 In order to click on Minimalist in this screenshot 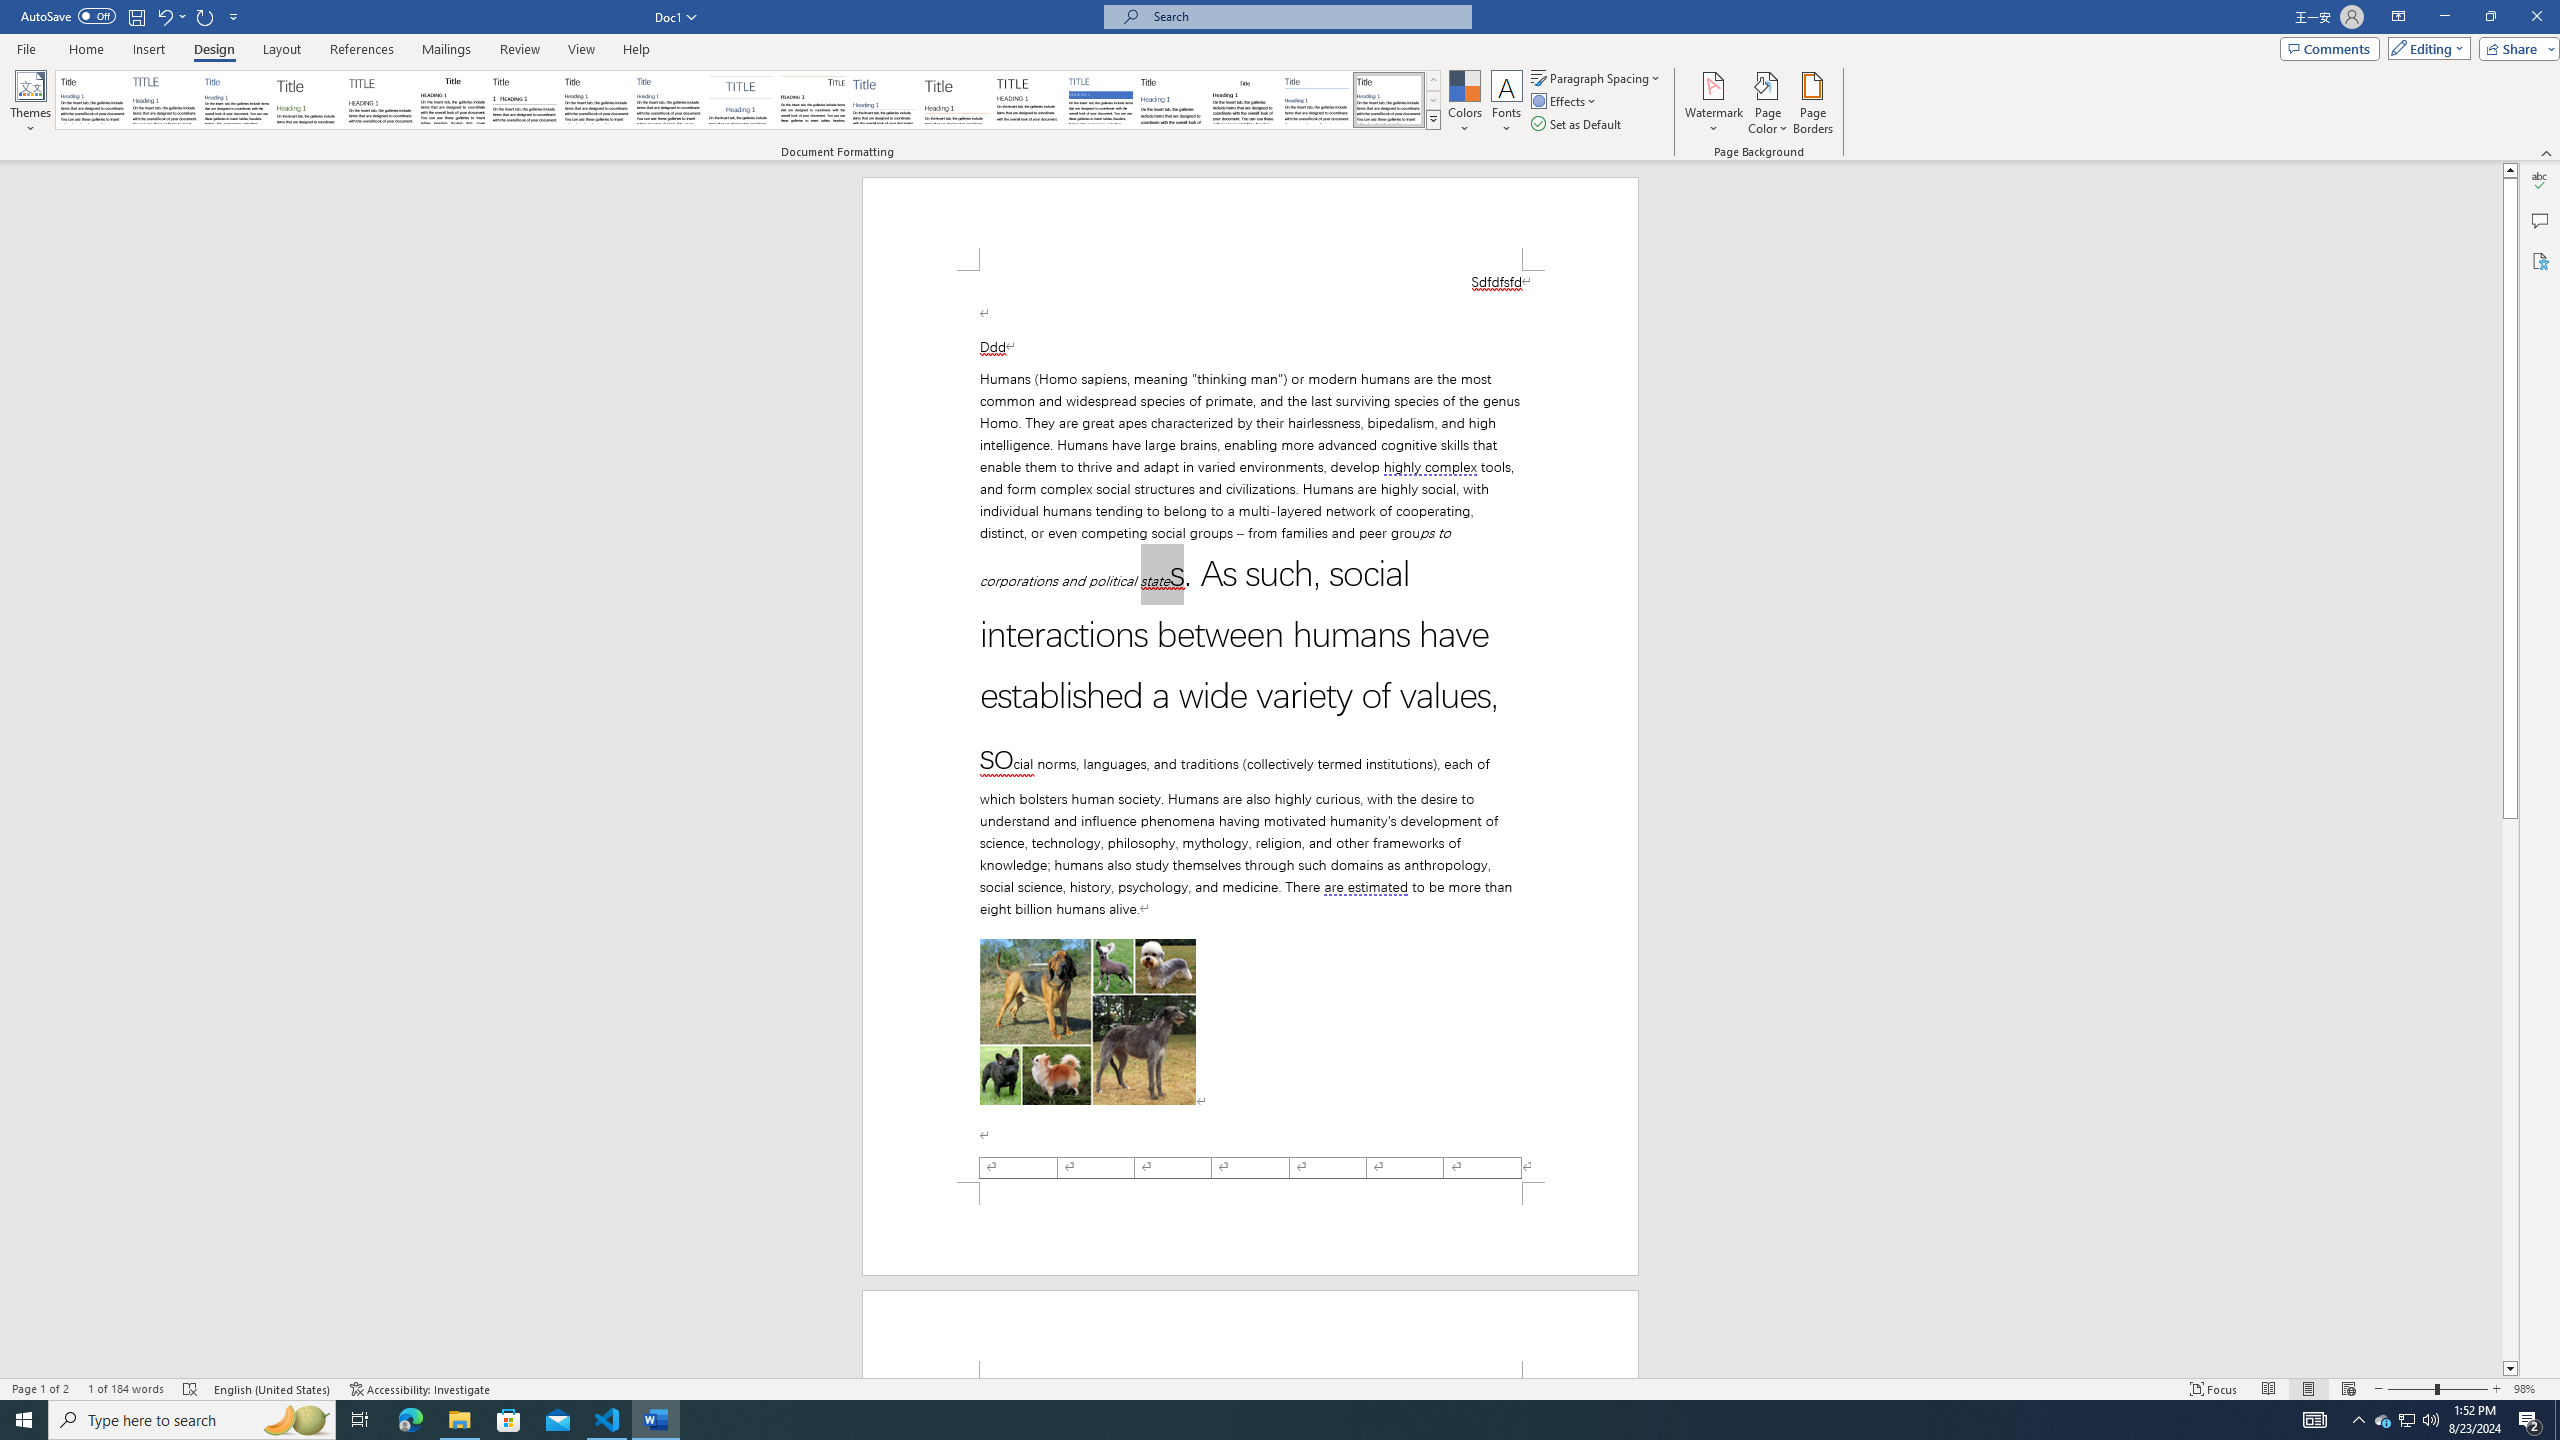, I will do `click(1028, 100)`.